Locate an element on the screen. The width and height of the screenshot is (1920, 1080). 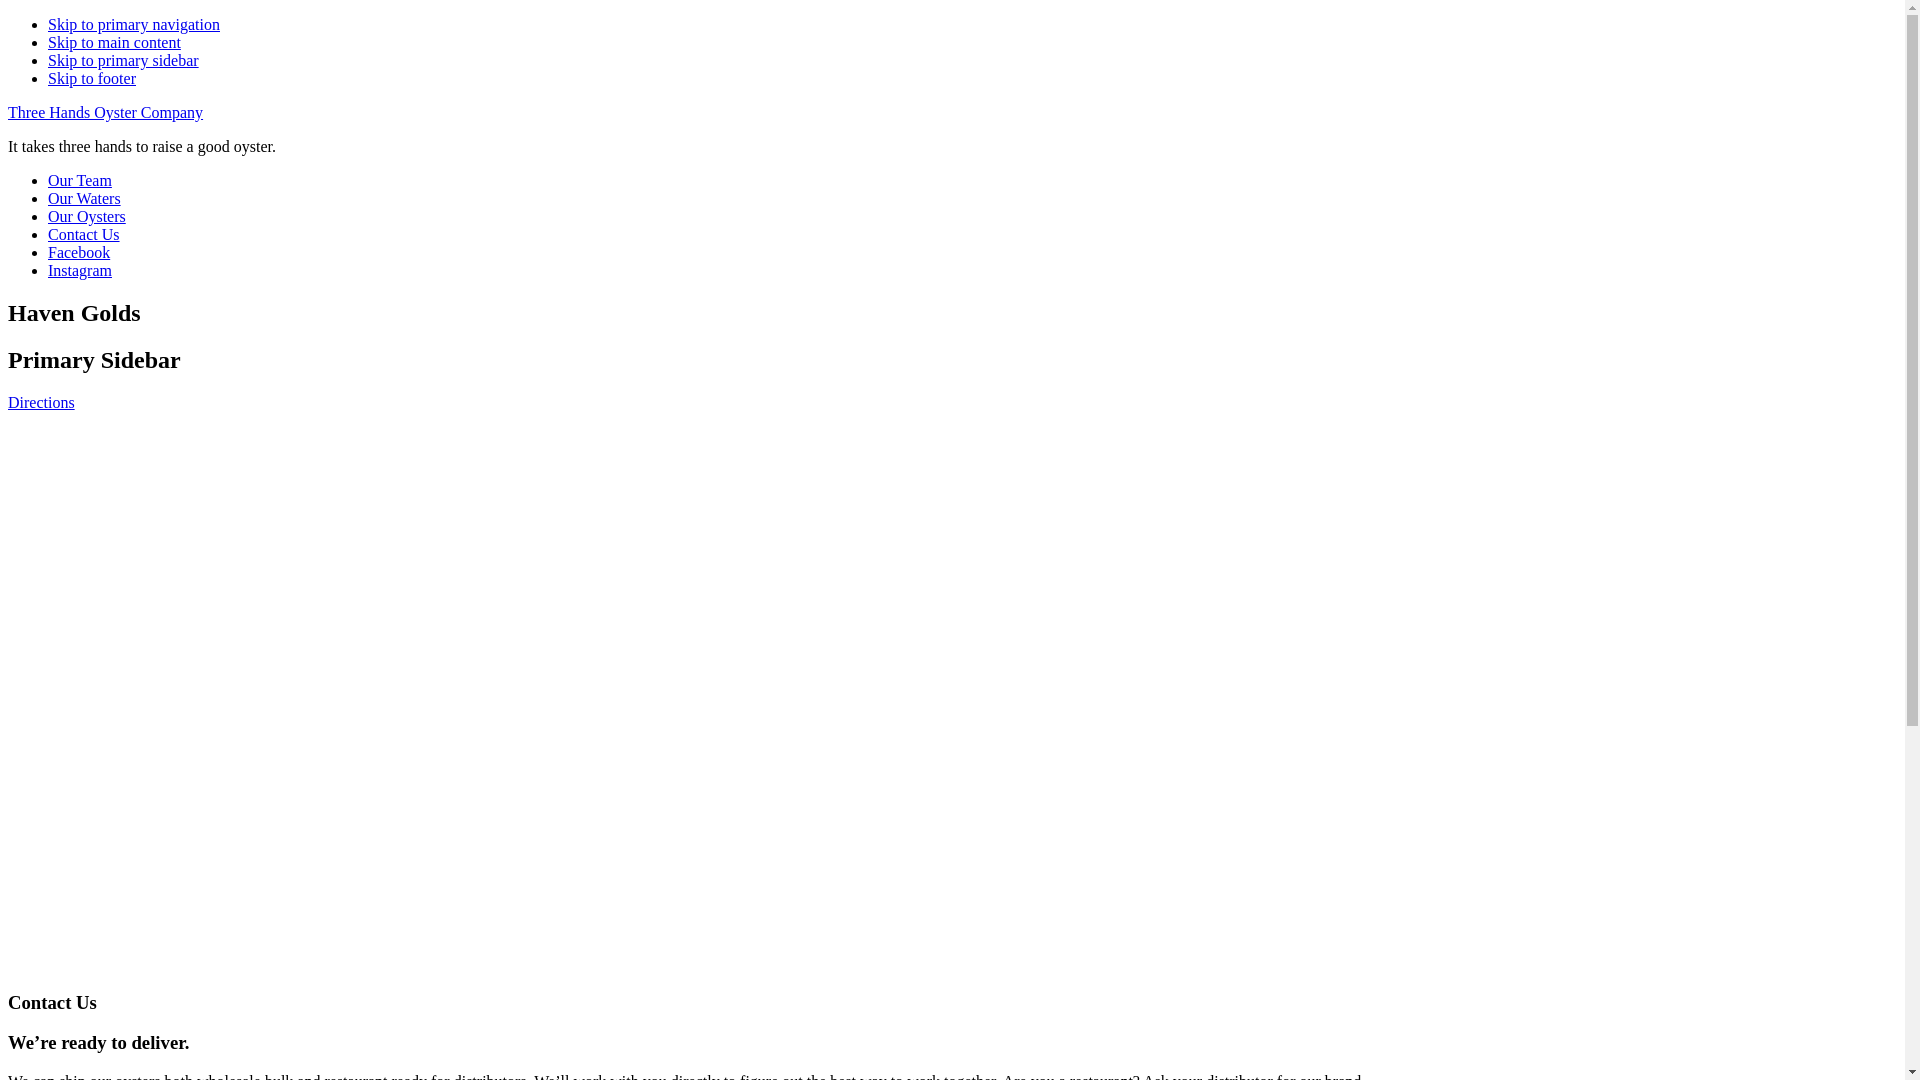
Instagram is located at coordinates (80, 270).